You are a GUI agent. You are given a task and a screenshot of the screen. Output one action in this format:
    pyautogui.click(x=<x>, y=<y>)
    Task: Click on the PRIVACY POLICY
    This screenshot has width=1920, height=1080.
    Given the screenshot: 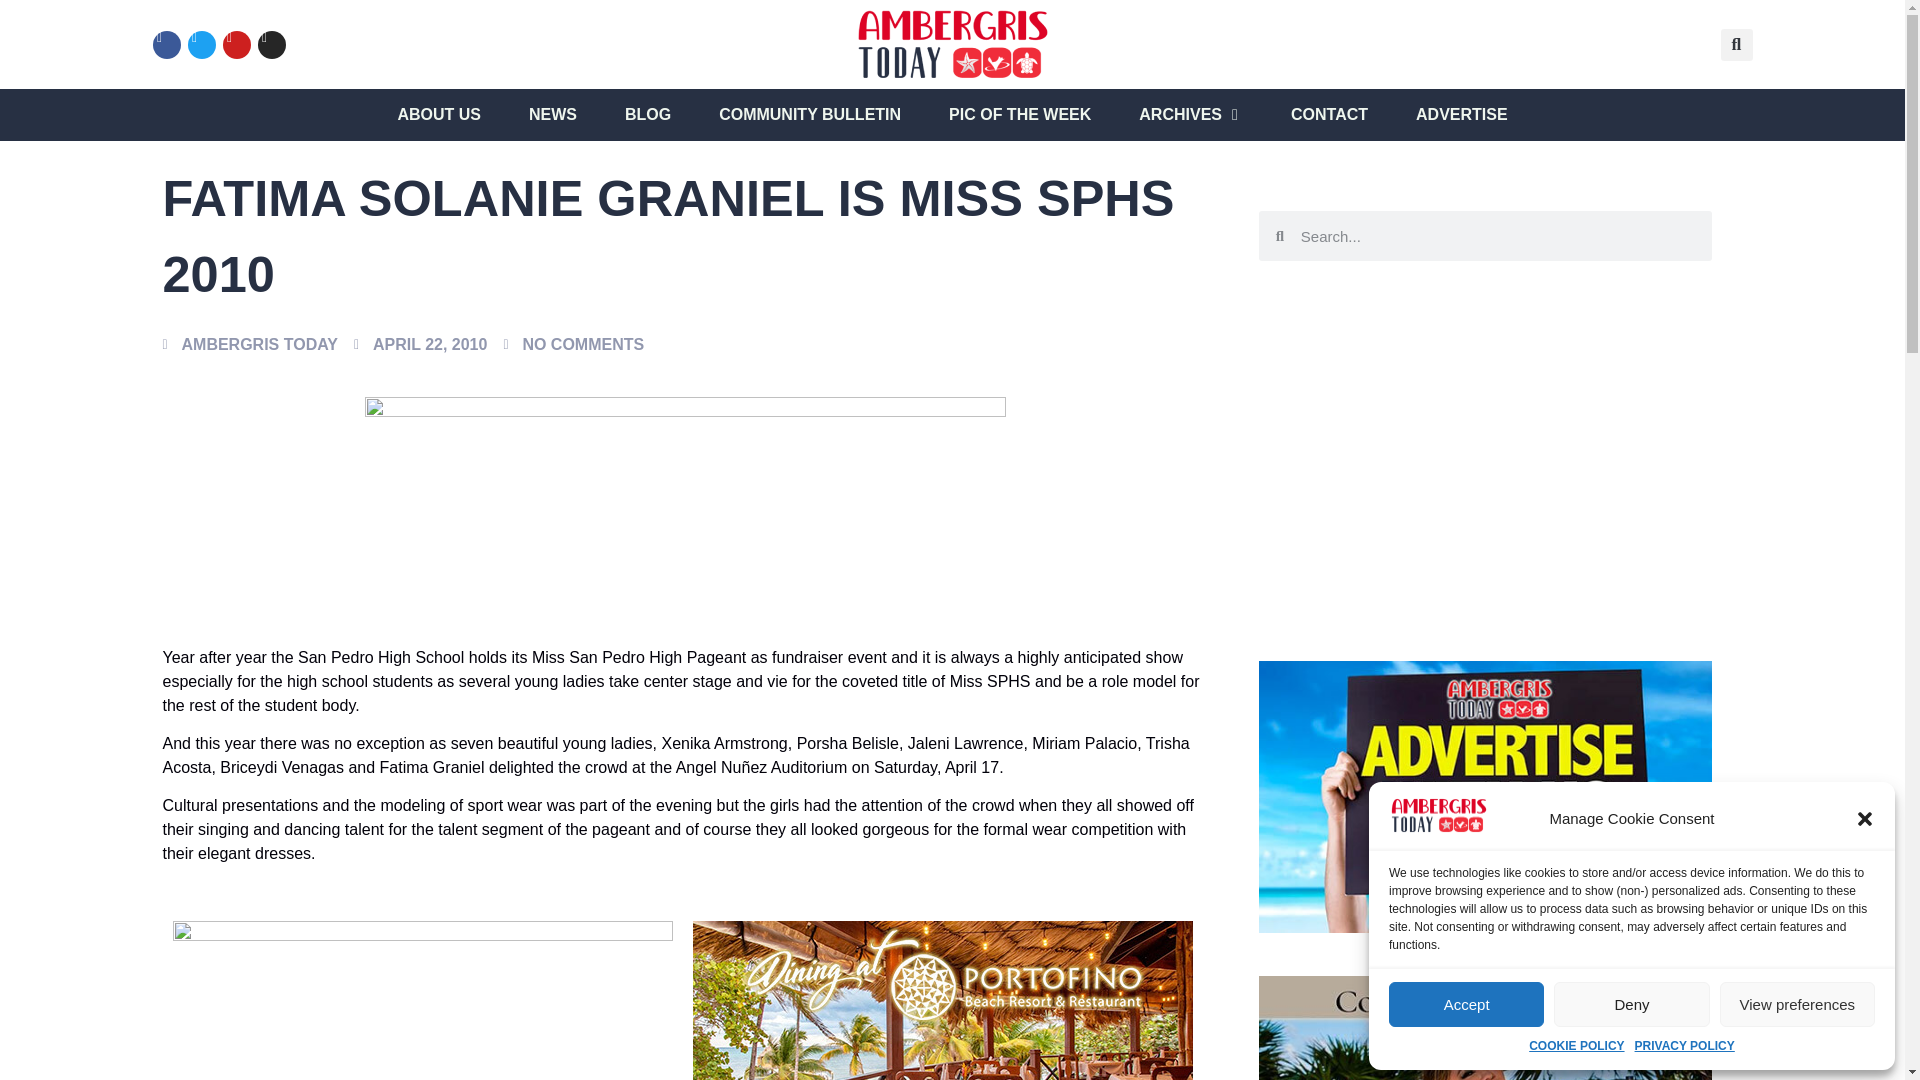 What is the action you would take?
    pyautogui.click(x=1685, y=1046)
    